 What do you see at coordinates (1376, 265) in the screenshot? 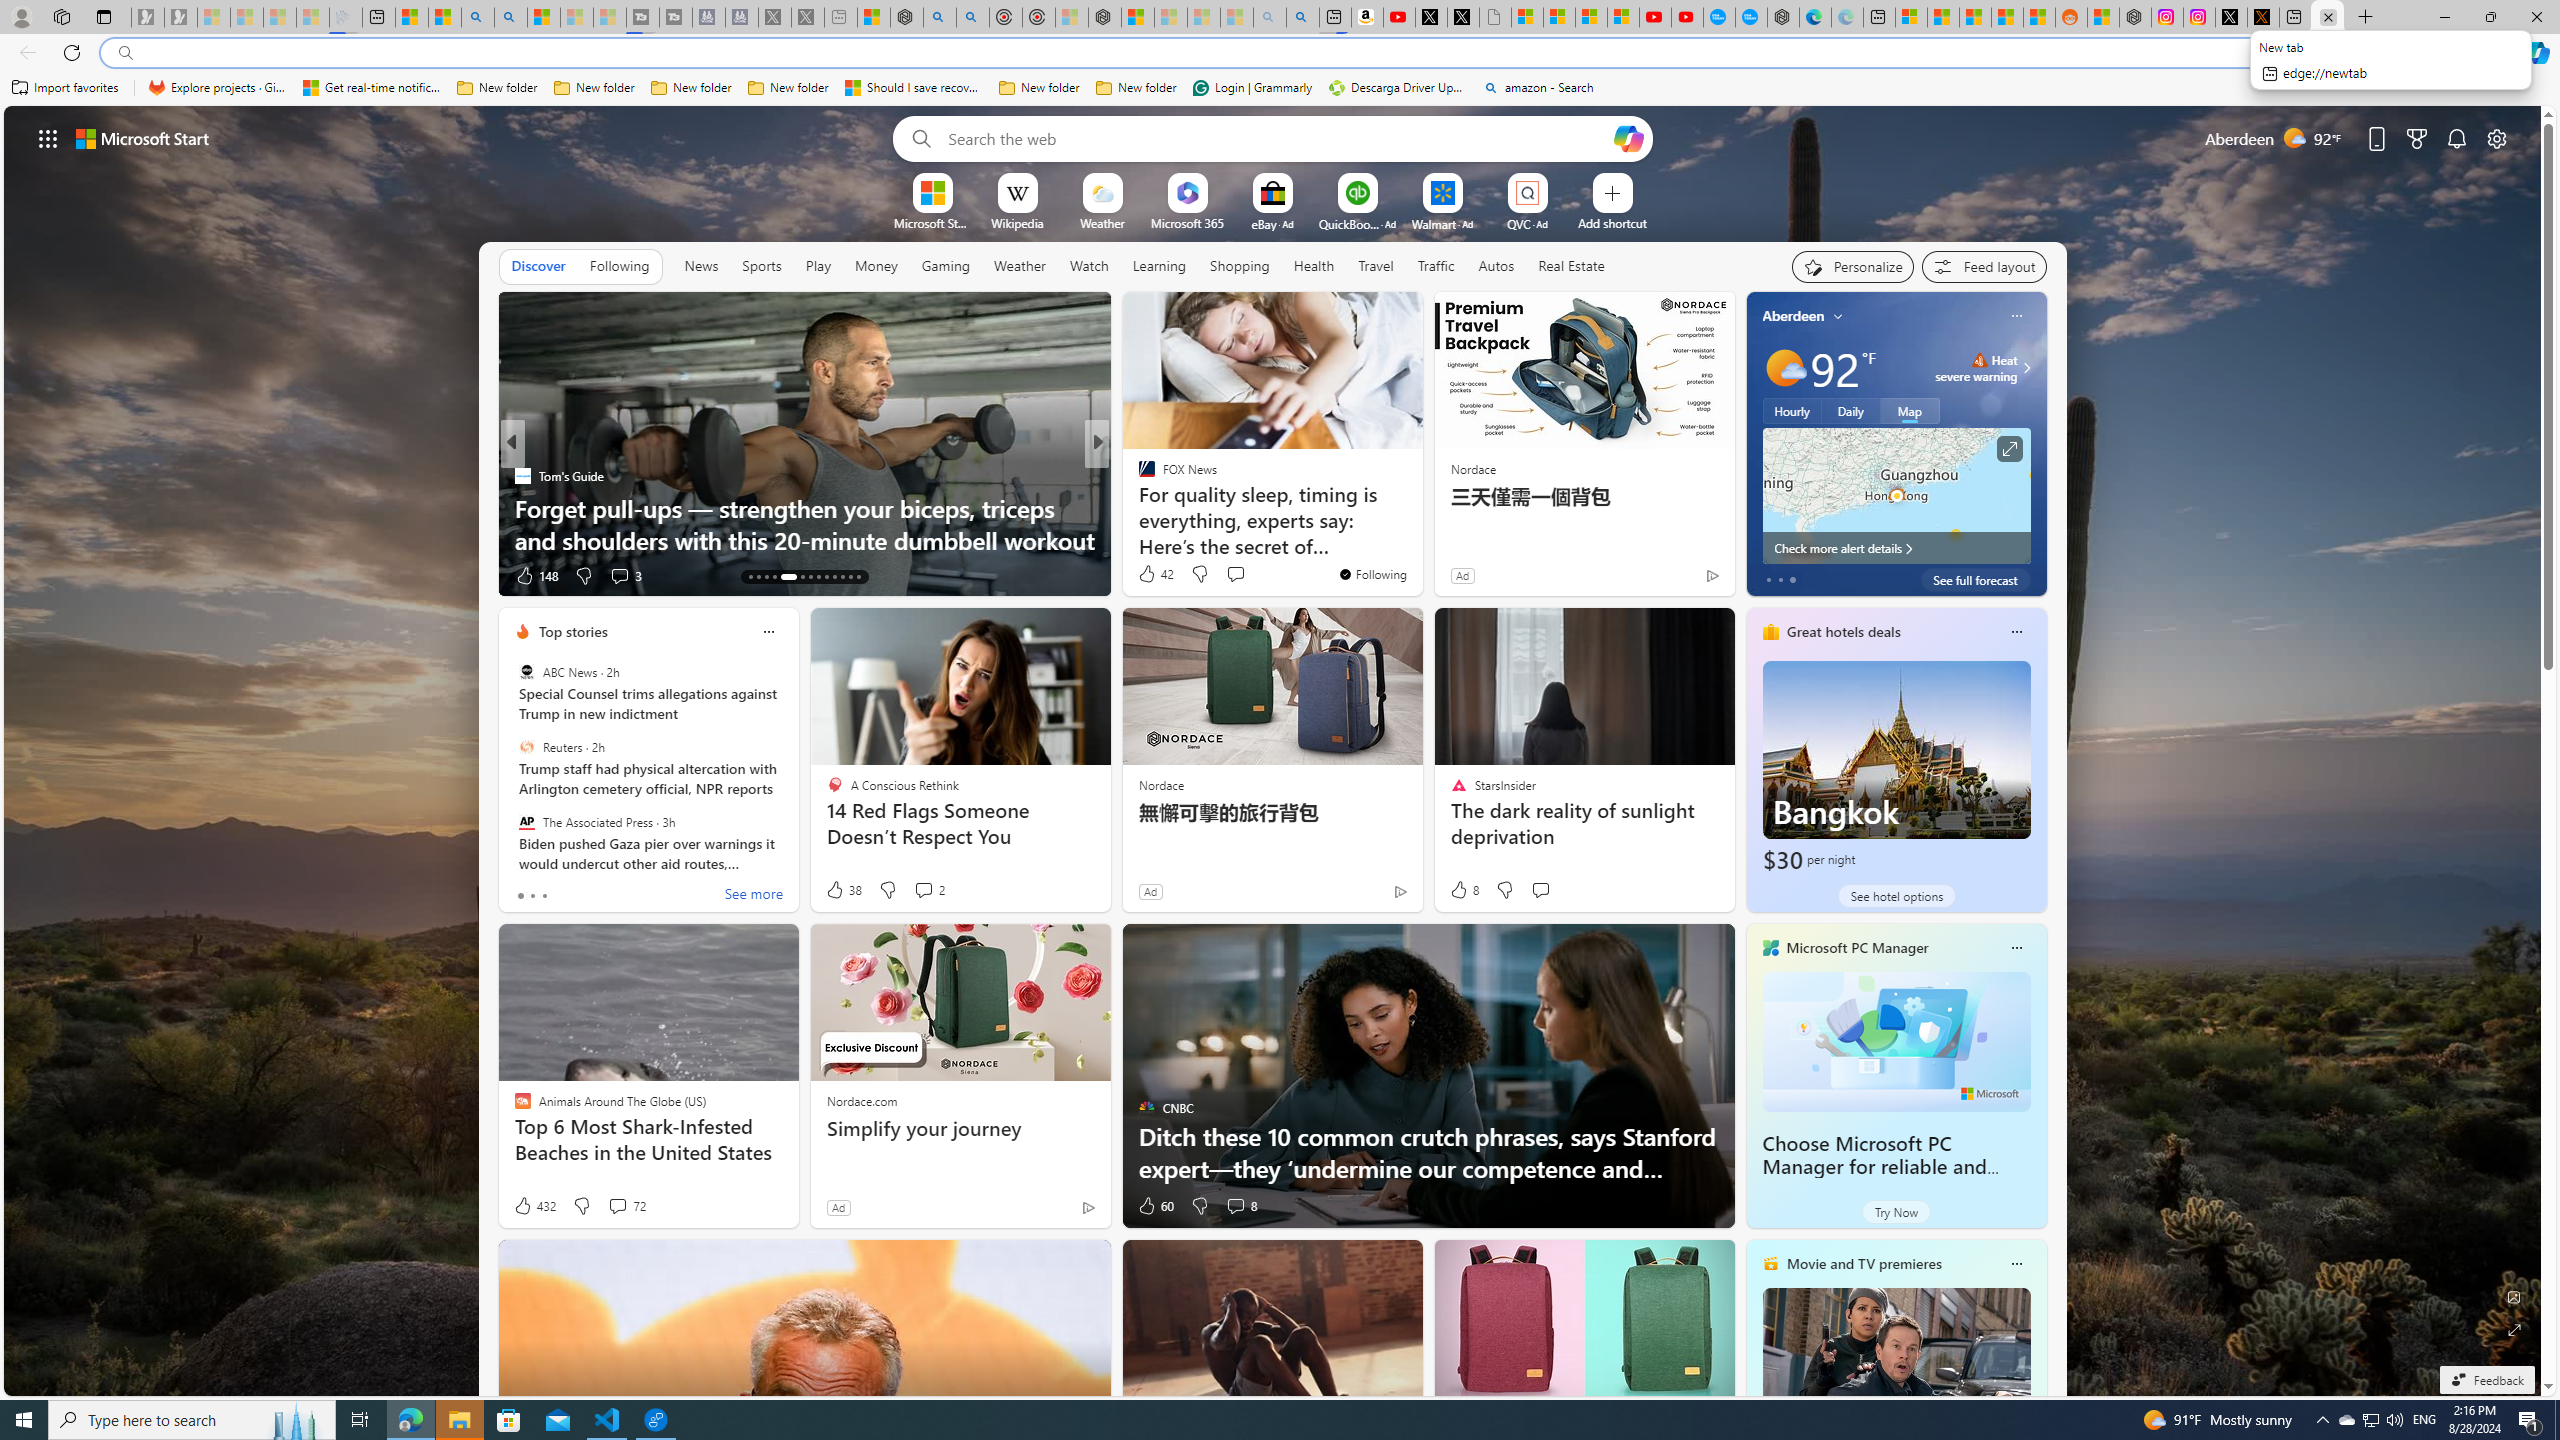
I see `Travel` at bounding box center [1376, 265].